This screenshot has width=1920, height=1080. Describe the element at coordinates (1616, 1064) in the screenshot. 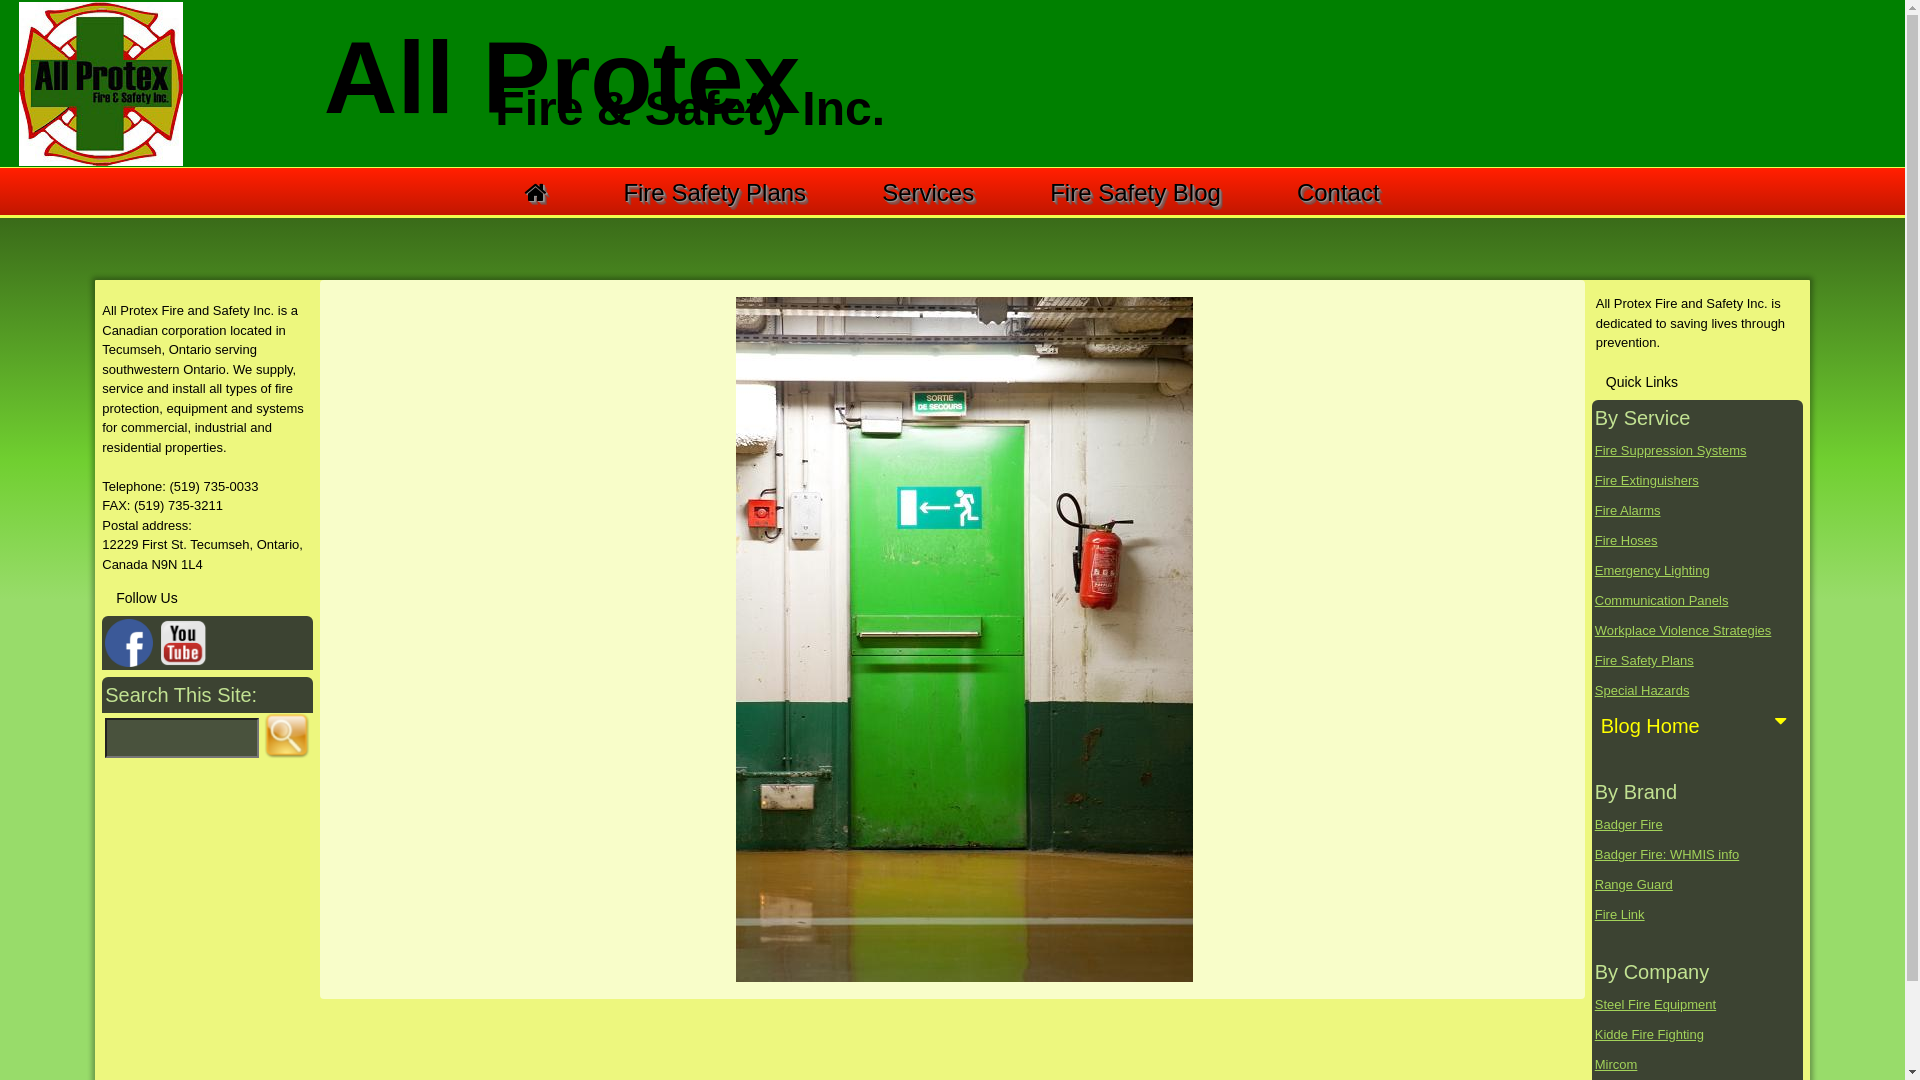

I see `Mircom` at that location.